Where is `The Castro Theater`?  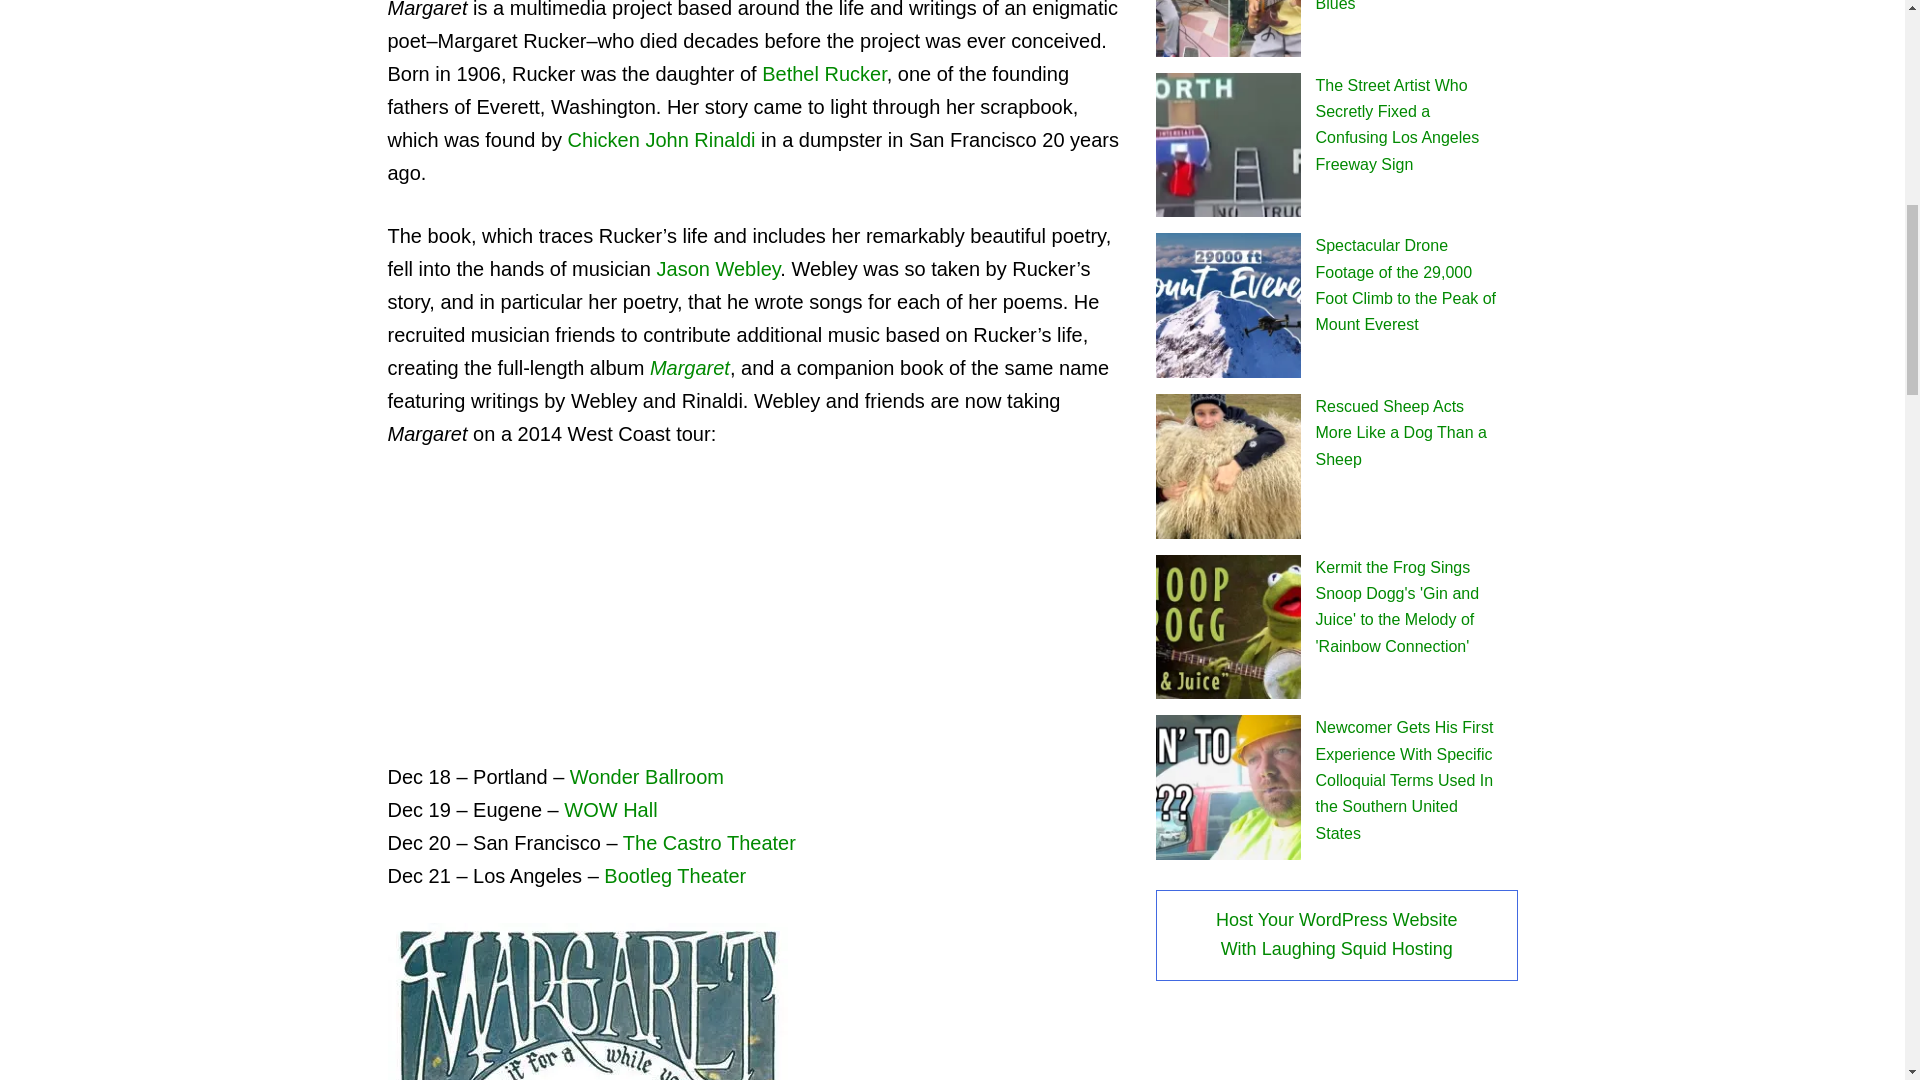 The Castro Theater is located at coordinates (709, 842).